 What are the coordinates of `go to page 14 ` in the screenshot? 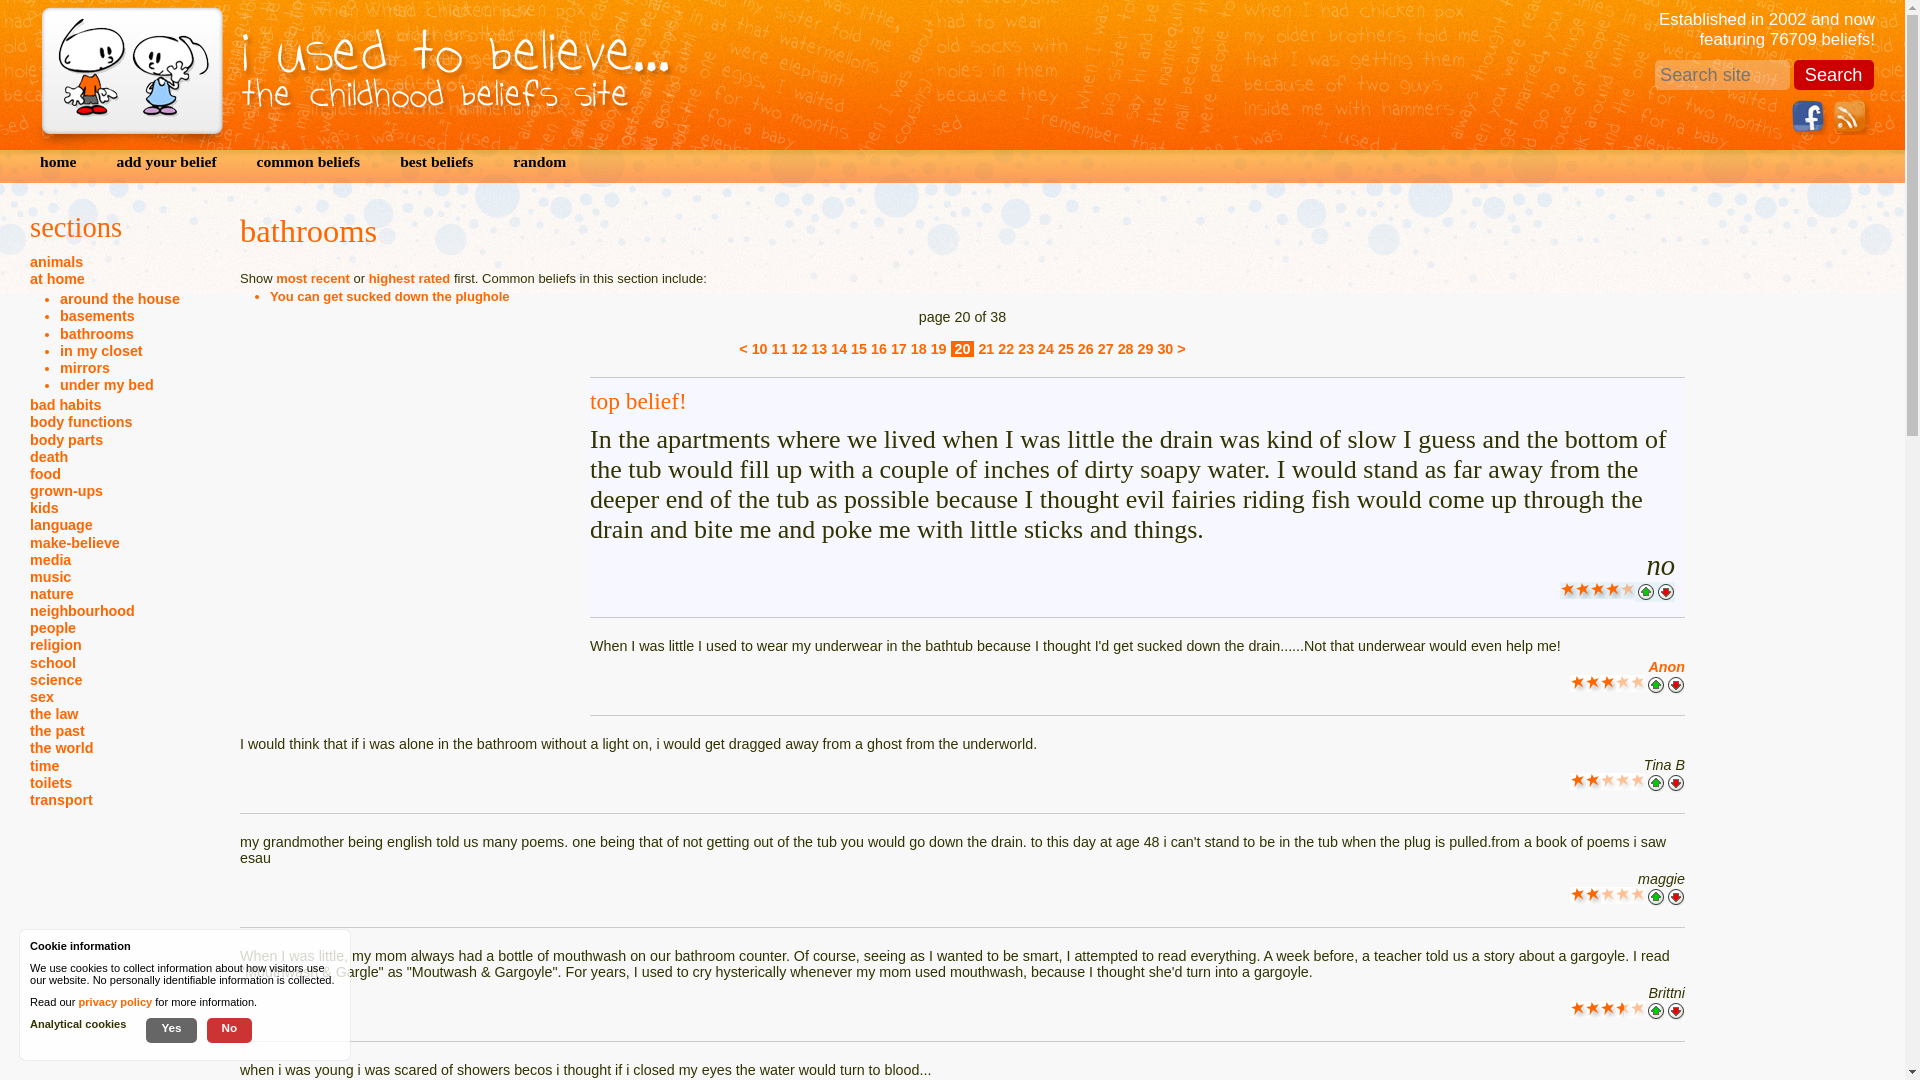 It's located at (838, 349).